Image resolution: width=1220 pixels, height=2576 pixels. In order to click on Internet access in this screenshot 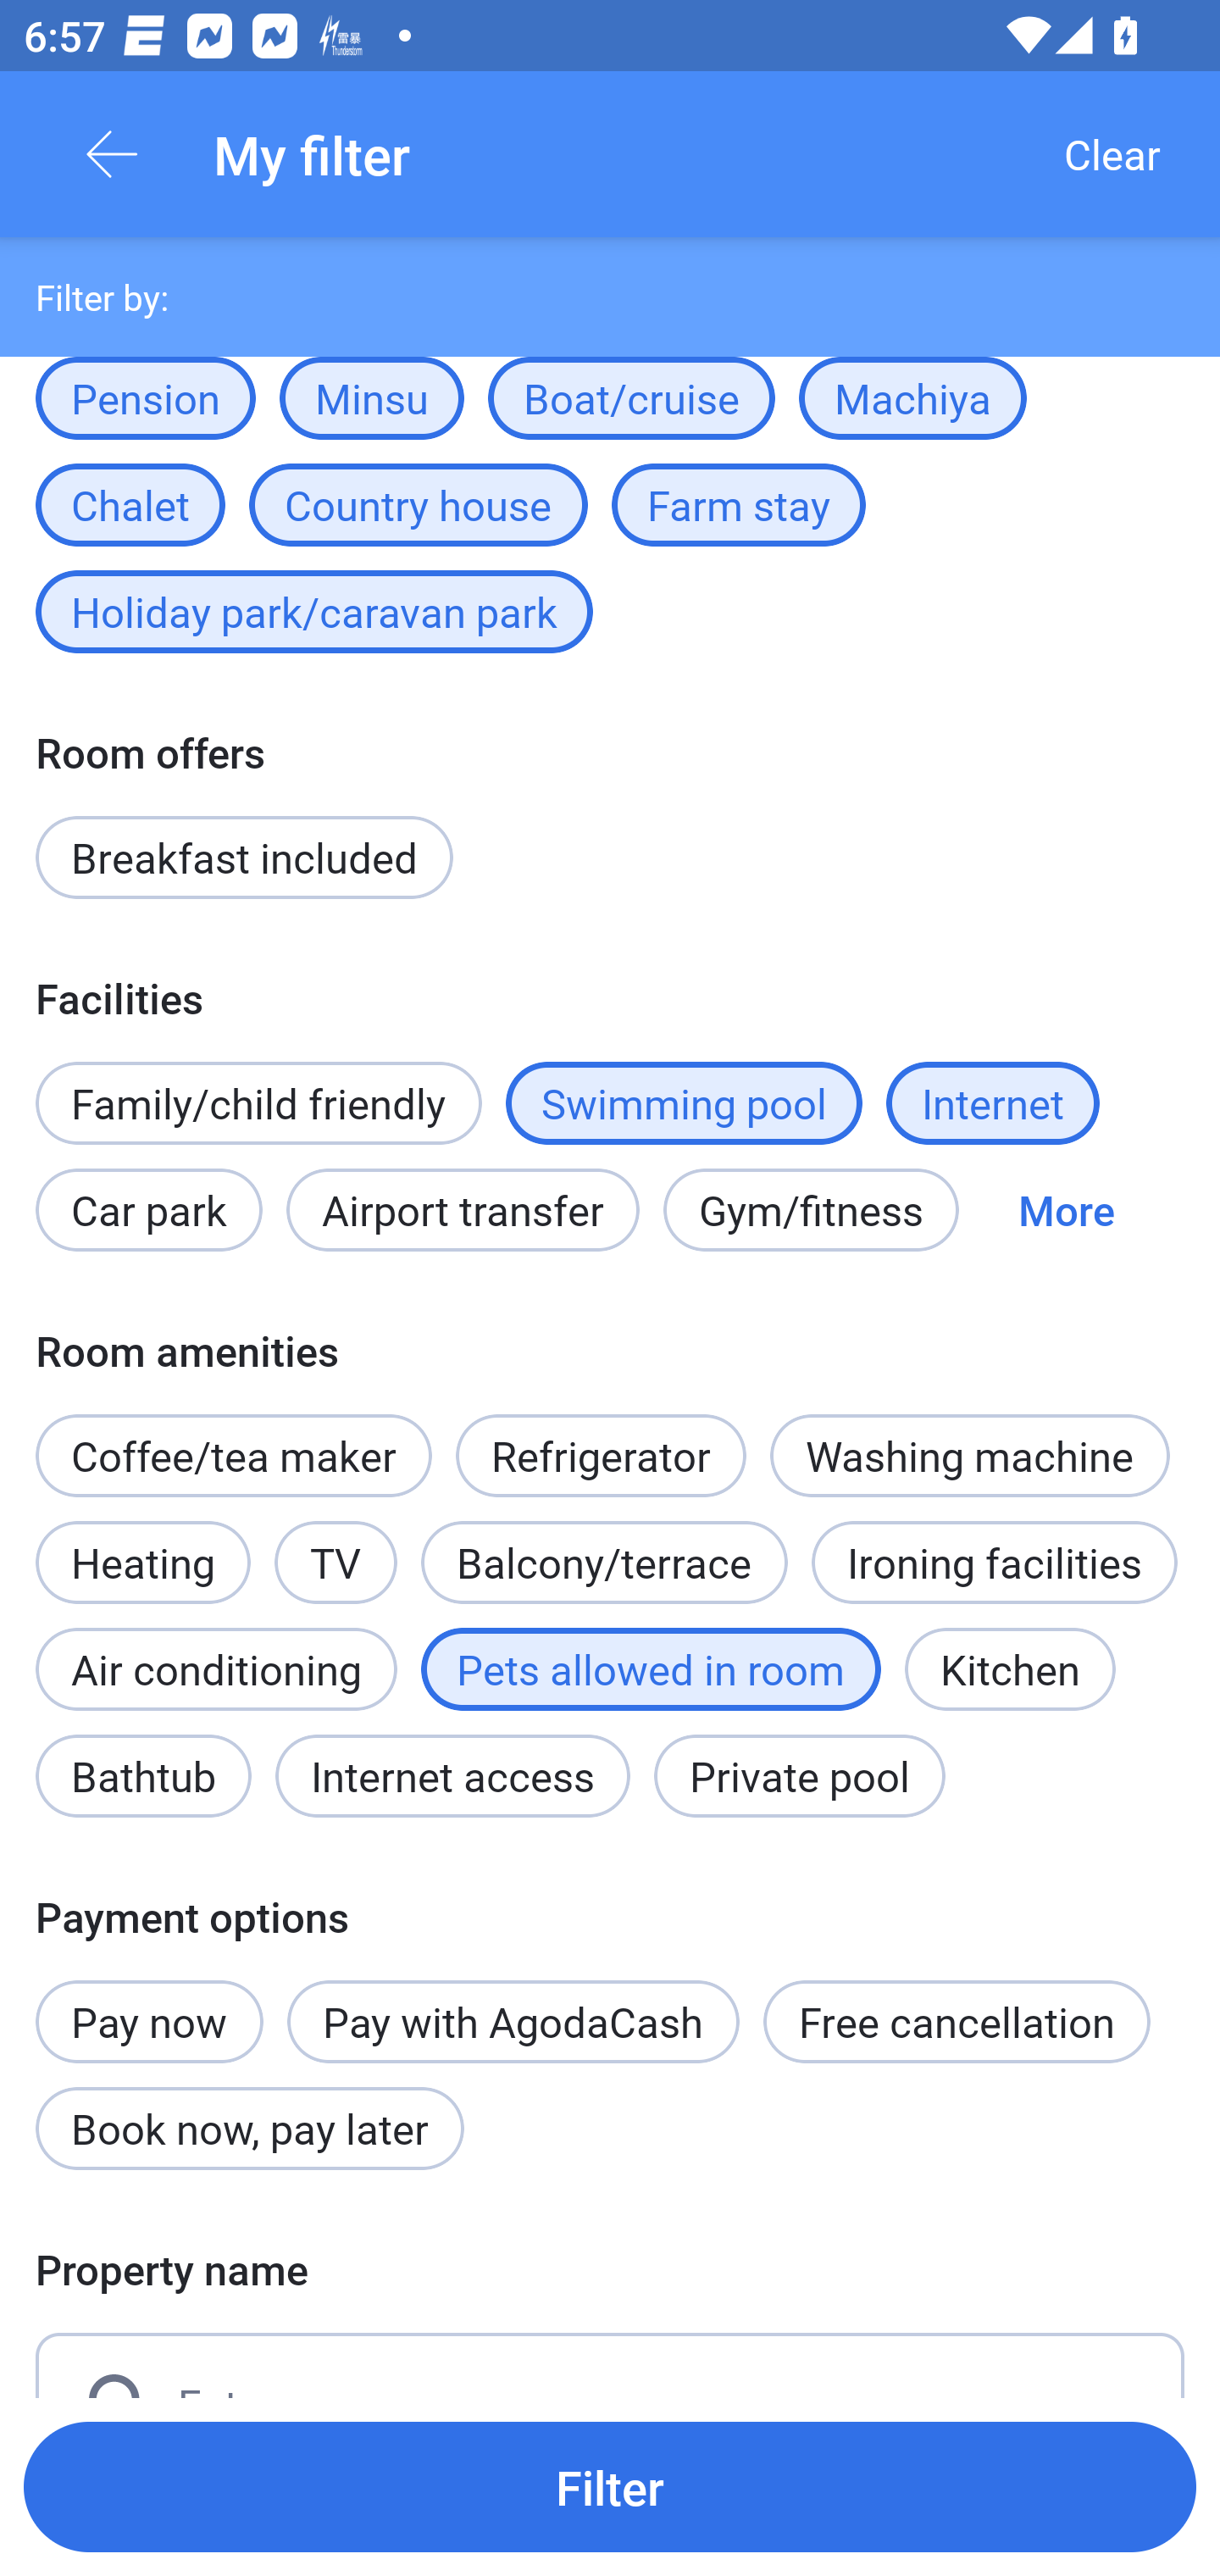, I will do `click(452, 1776)`.